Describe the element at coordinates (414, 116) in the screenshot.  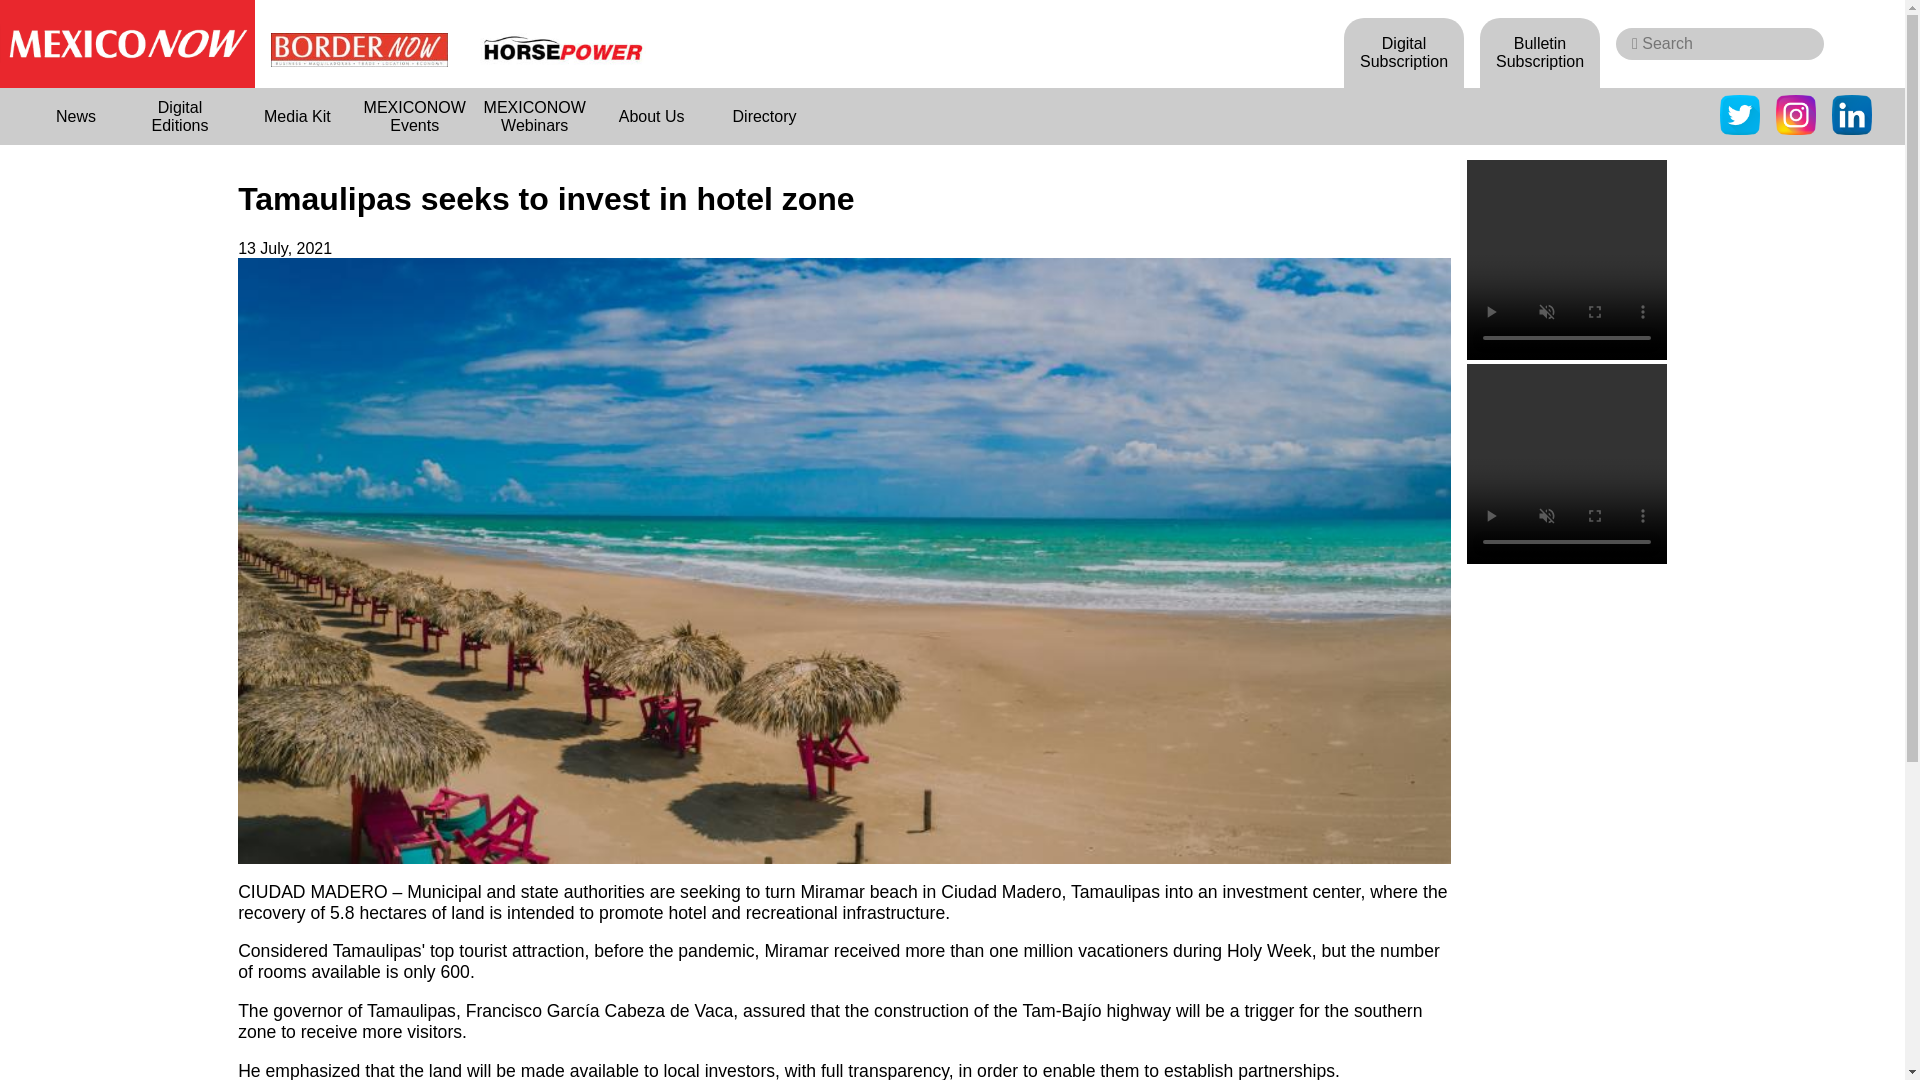
I see `MEXICONOW Events` at that location.